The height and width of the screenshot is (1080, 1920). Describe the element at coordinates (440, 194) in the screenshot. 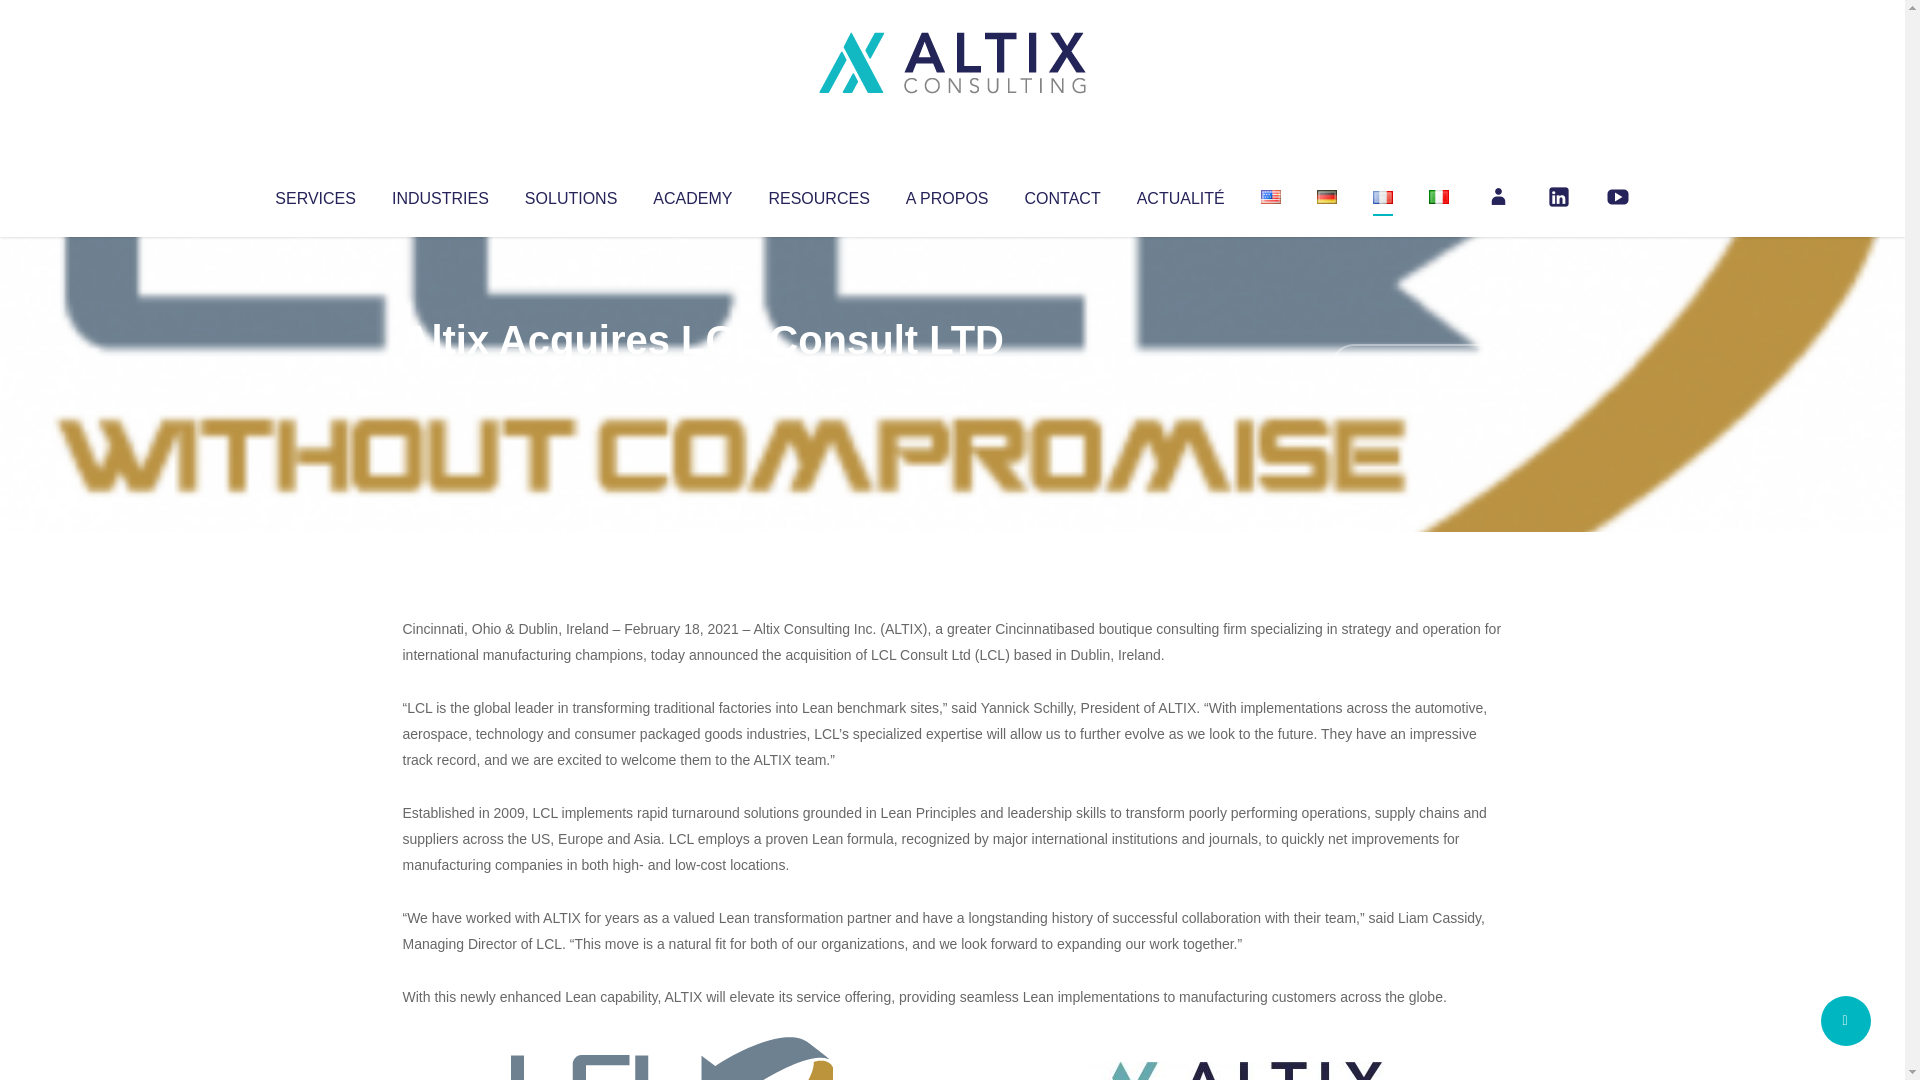

I see `INDUSTRIES` at that location.